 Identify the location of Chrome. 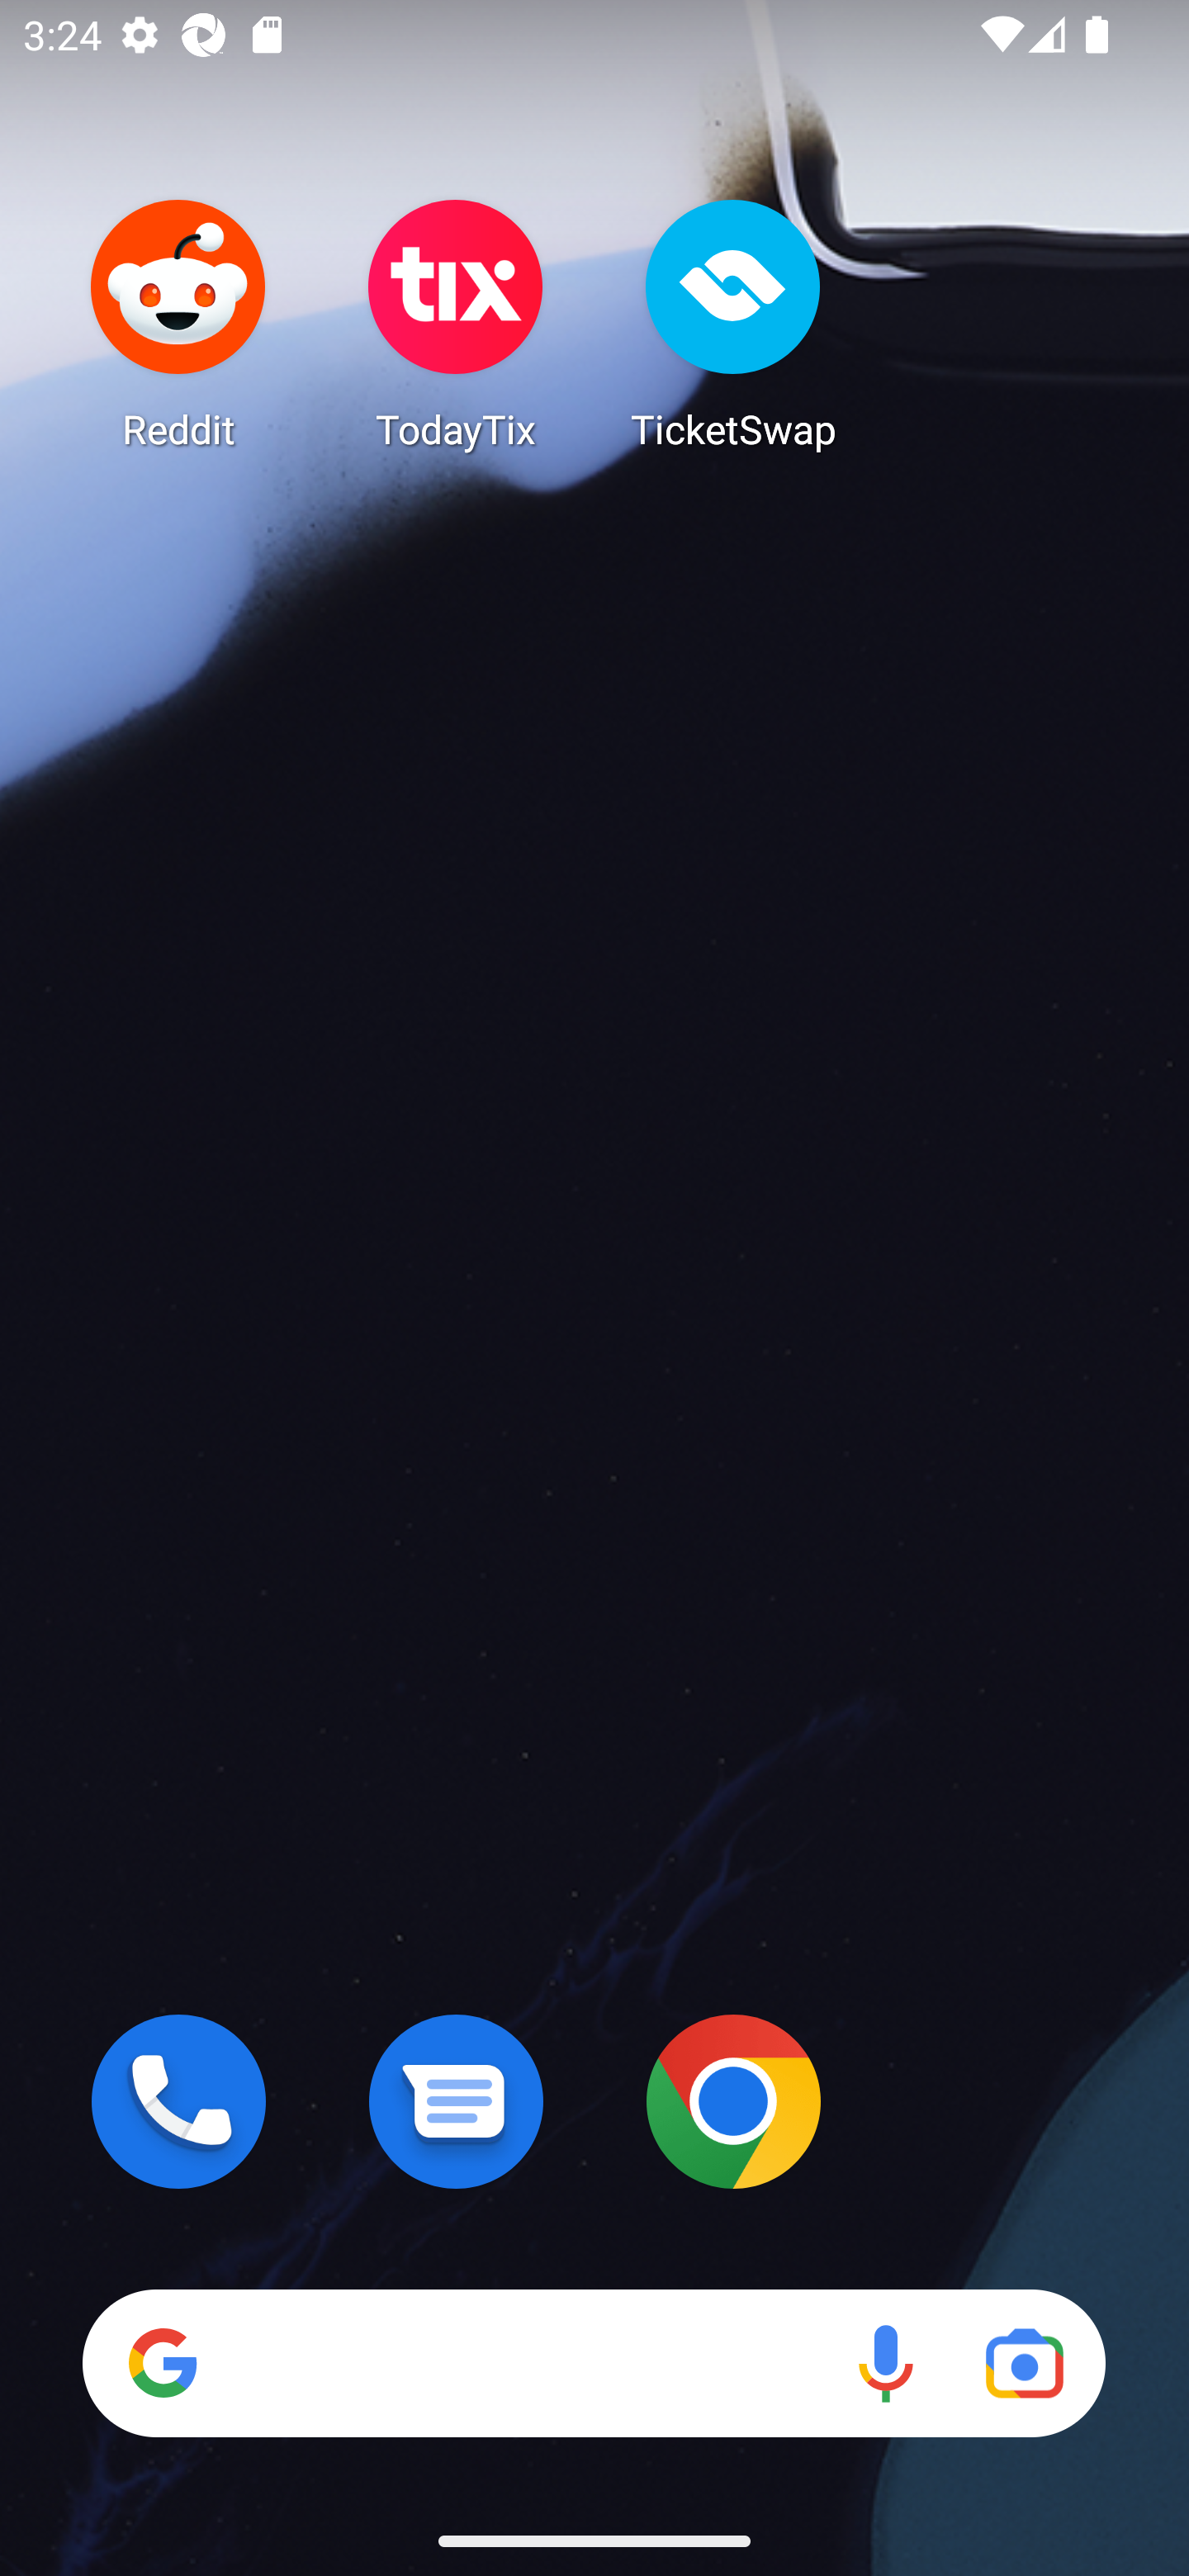
(733, 2101).